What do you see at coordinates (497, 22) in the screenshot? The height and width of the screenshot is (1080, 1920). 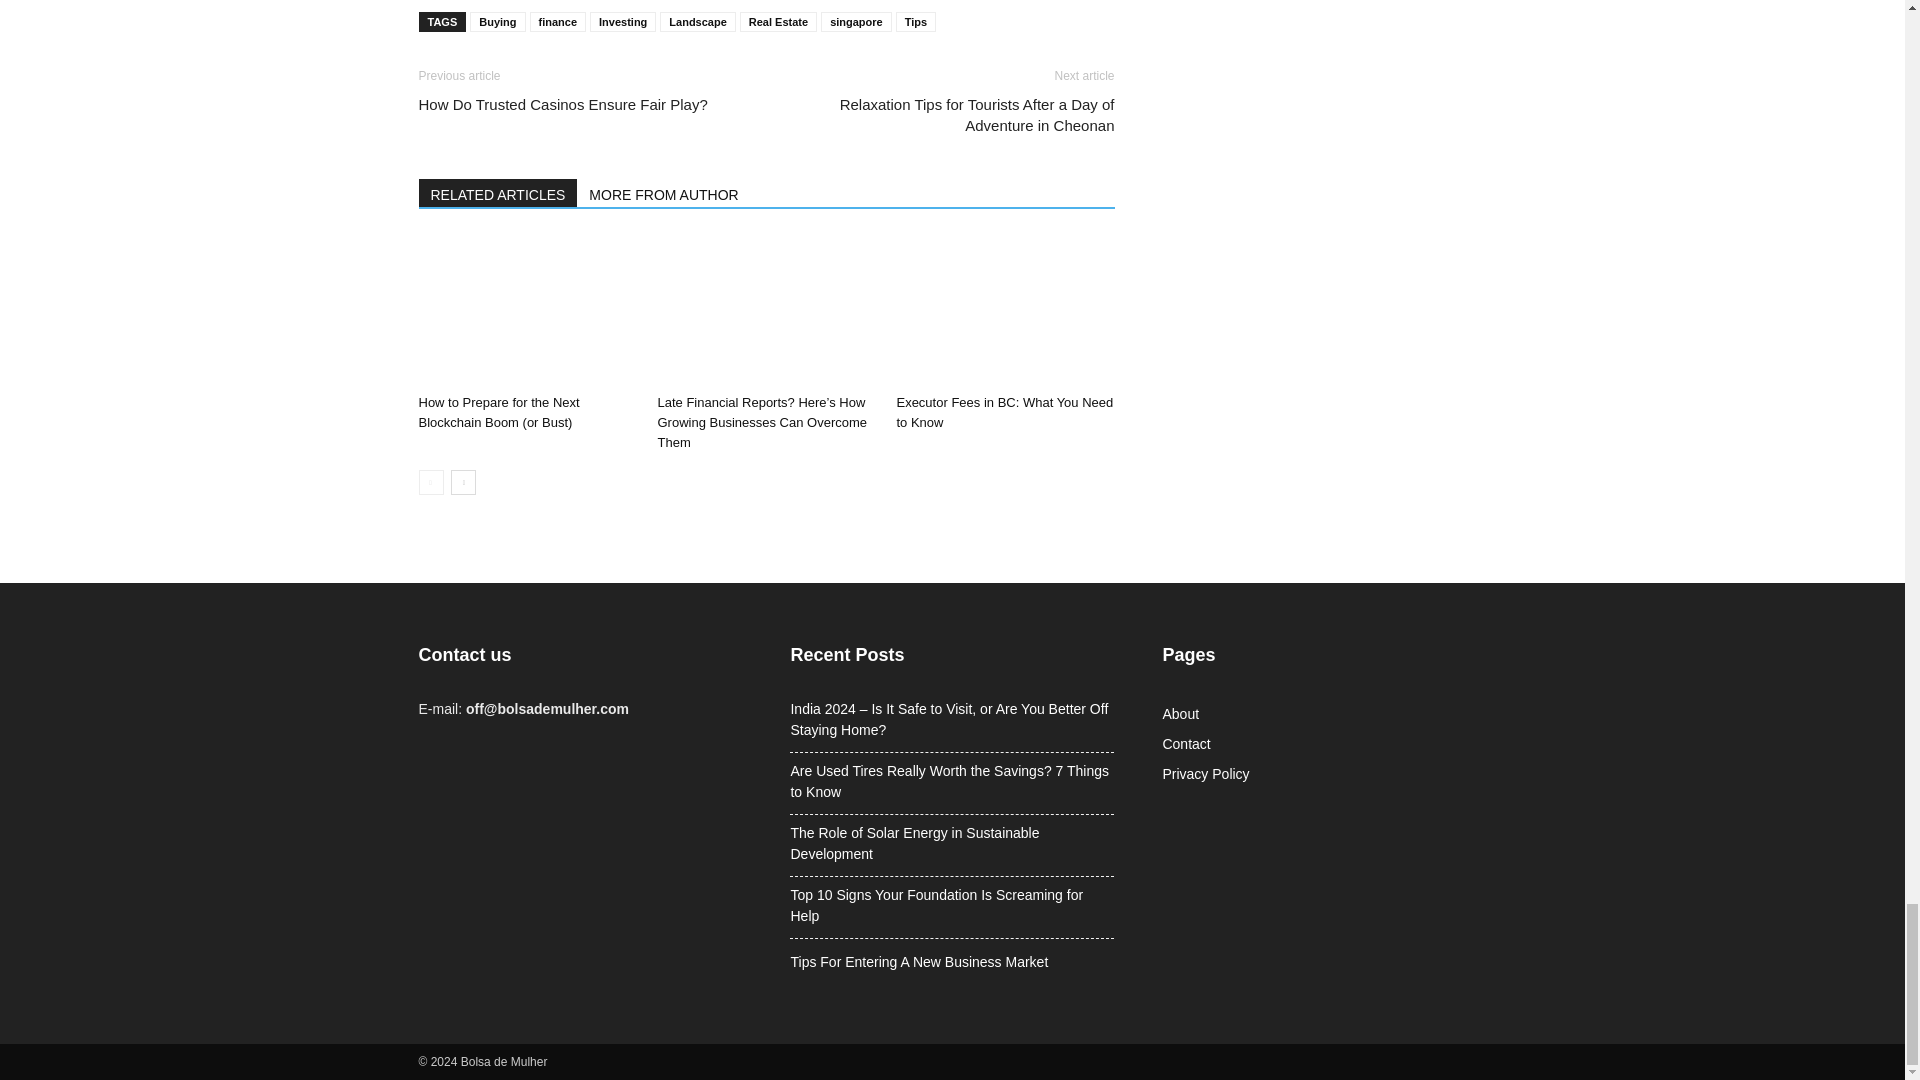 I see `Buying` at bounding box center [497, 22].